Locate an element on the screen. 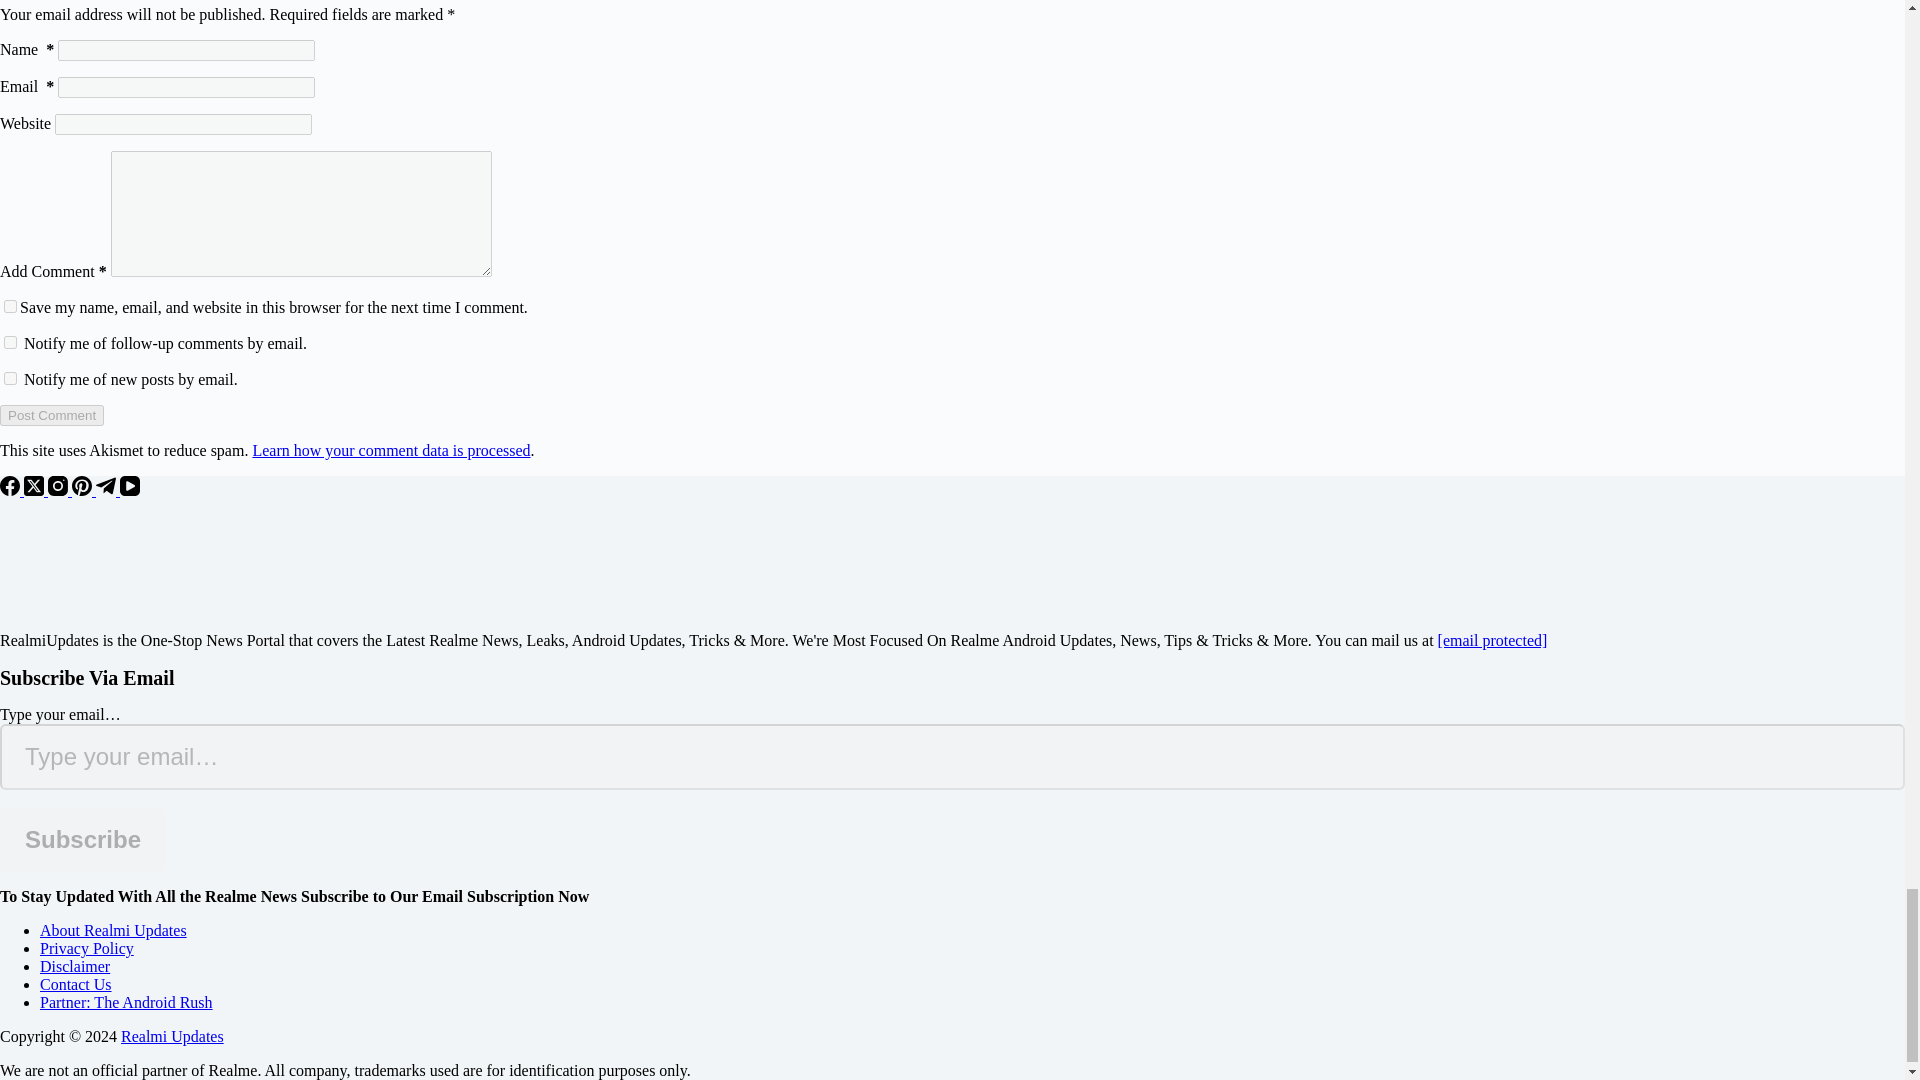 The width and height of the screenshot is (1920, 1080). subscribe is located at coordinates (10, 342).